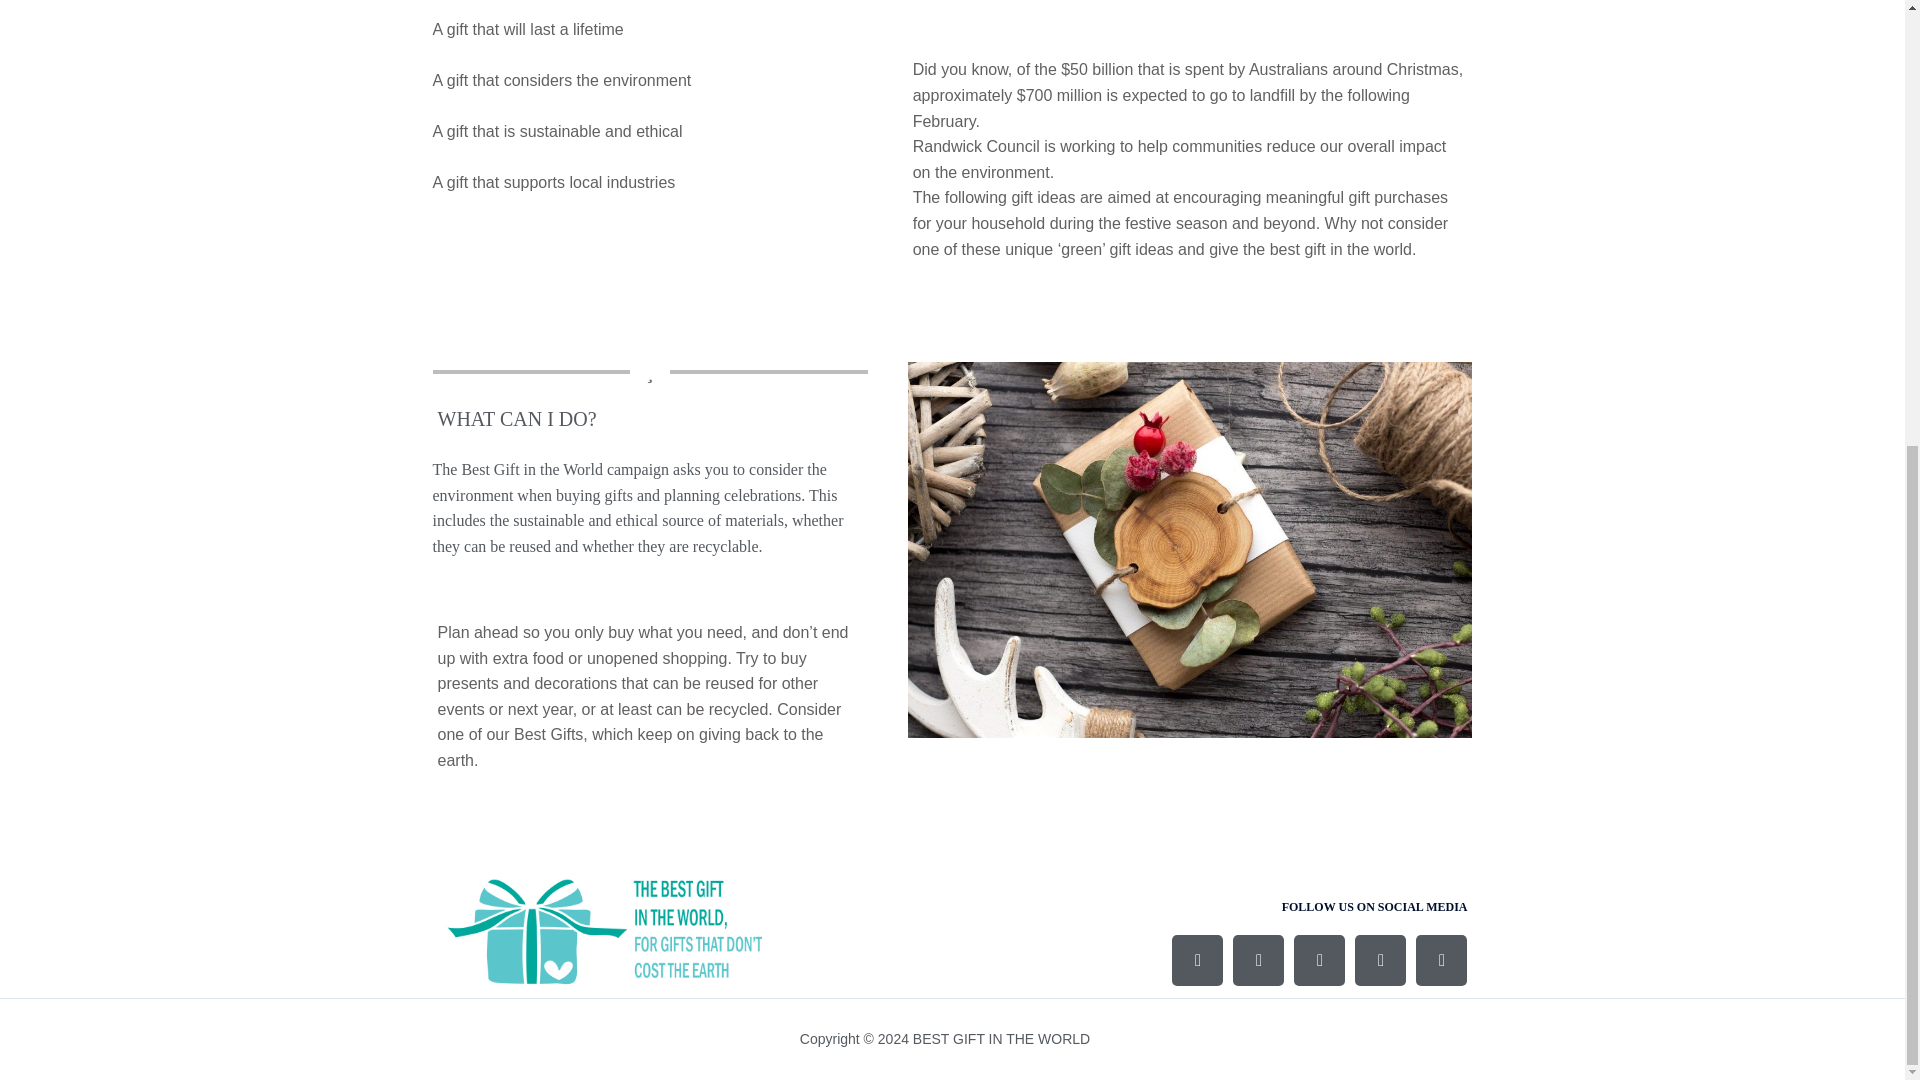 This screenshot has width=1920, height=1080. What do you see at coordinates (1441, 960) in the screenshot?
I see `MAIL-BULK` at bounding box center [1441, 960].